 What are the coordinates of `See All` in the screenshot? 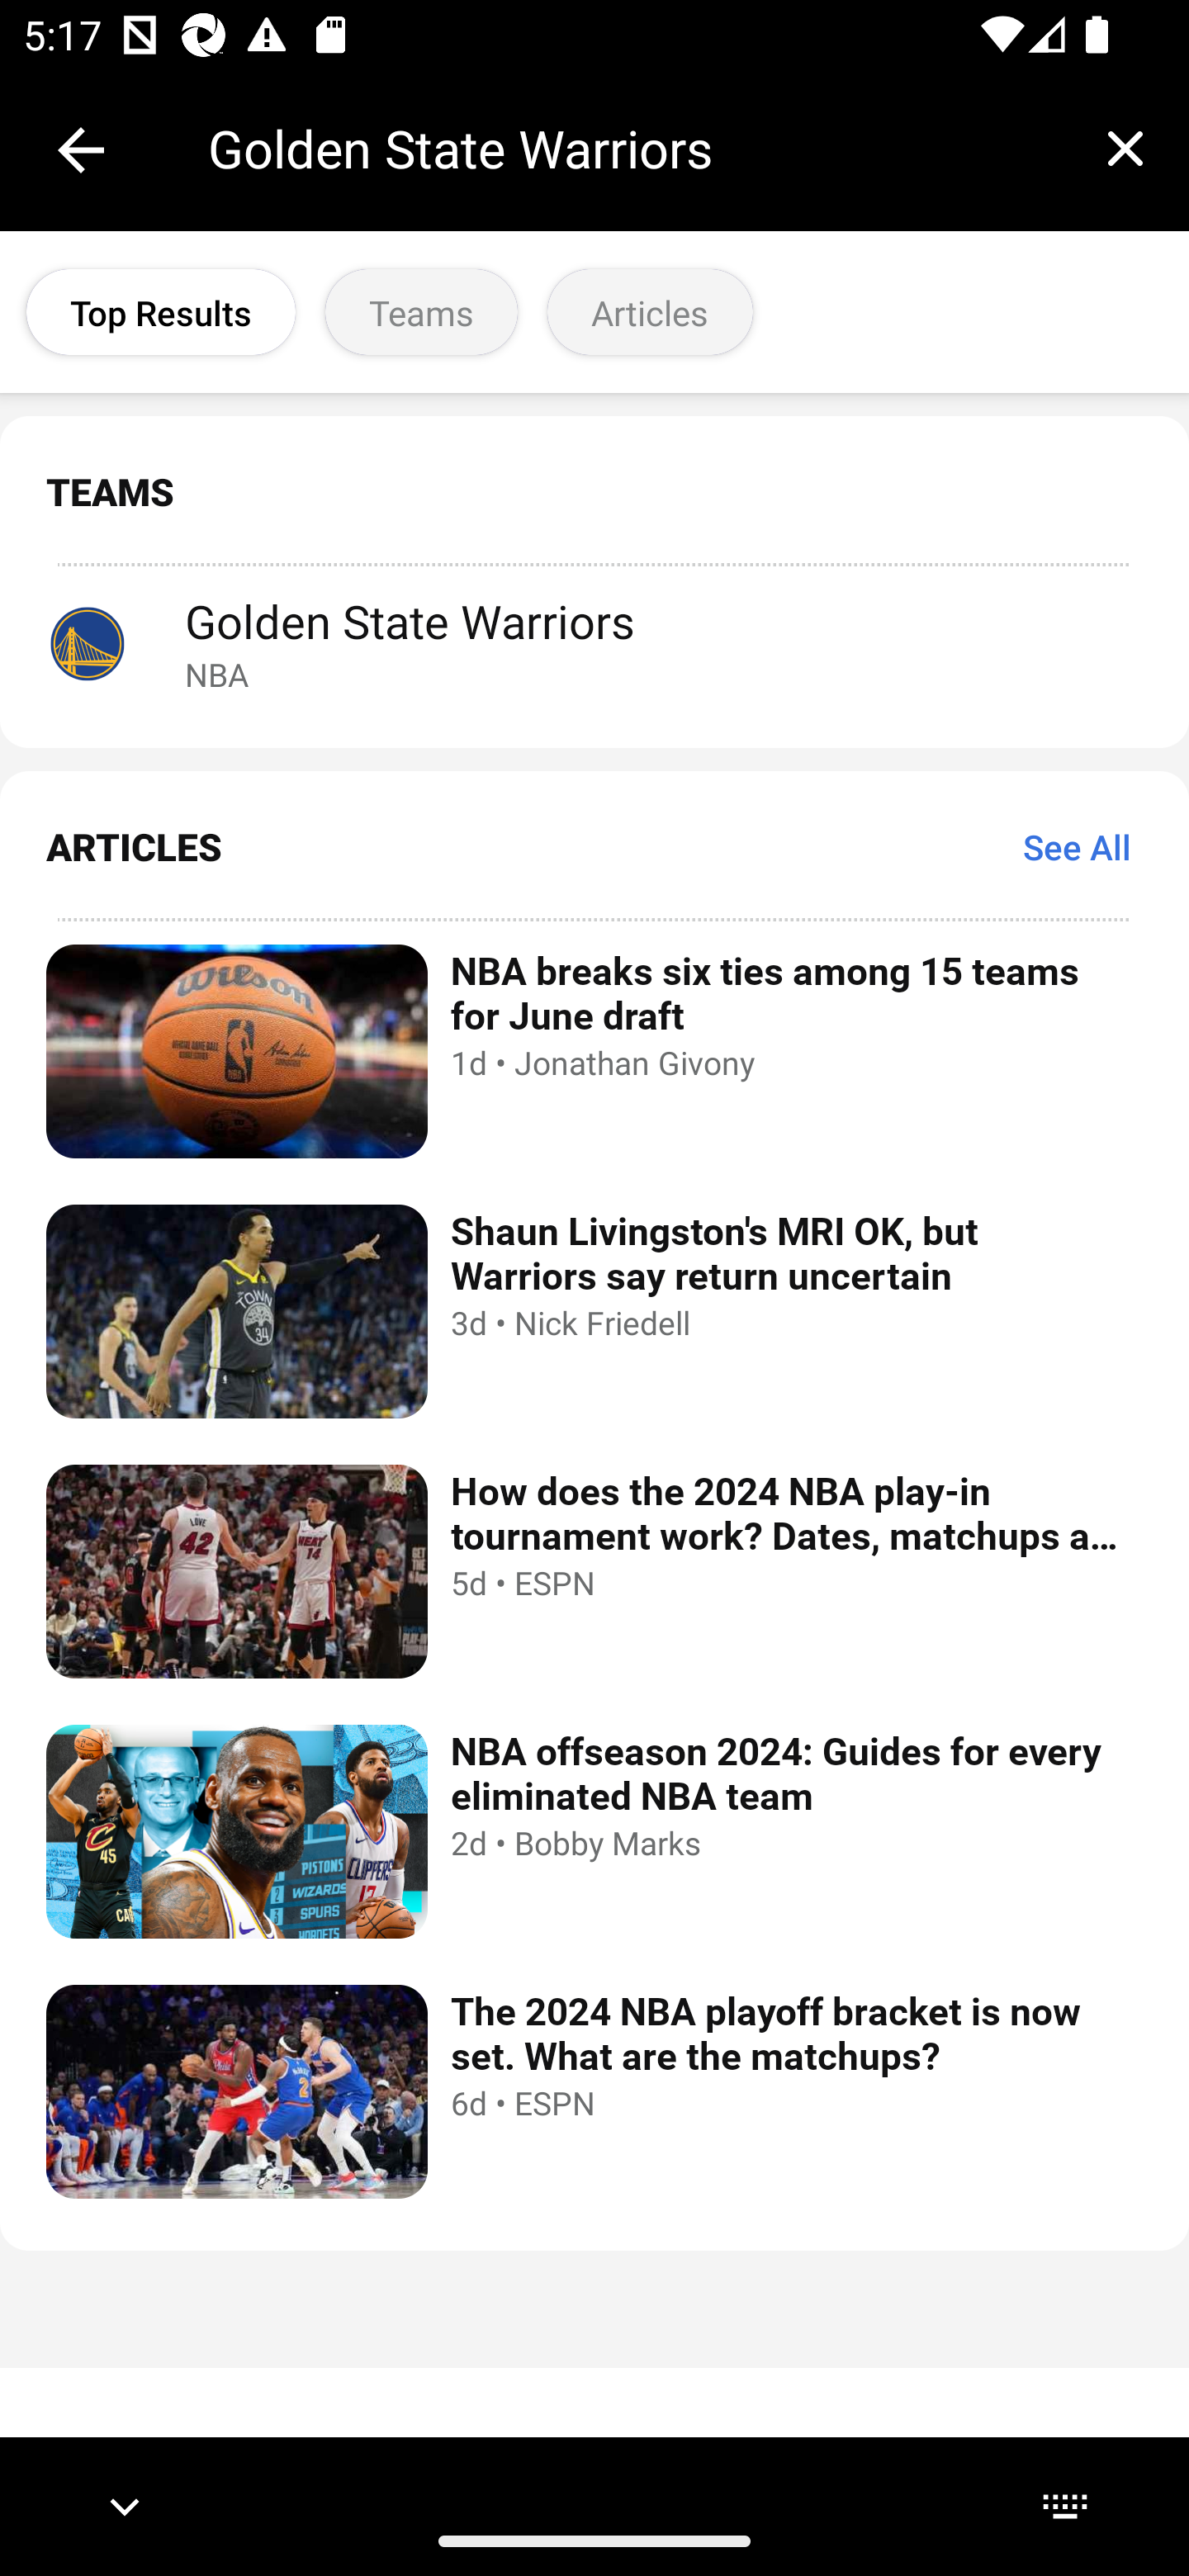 It's located at (1077, 845).